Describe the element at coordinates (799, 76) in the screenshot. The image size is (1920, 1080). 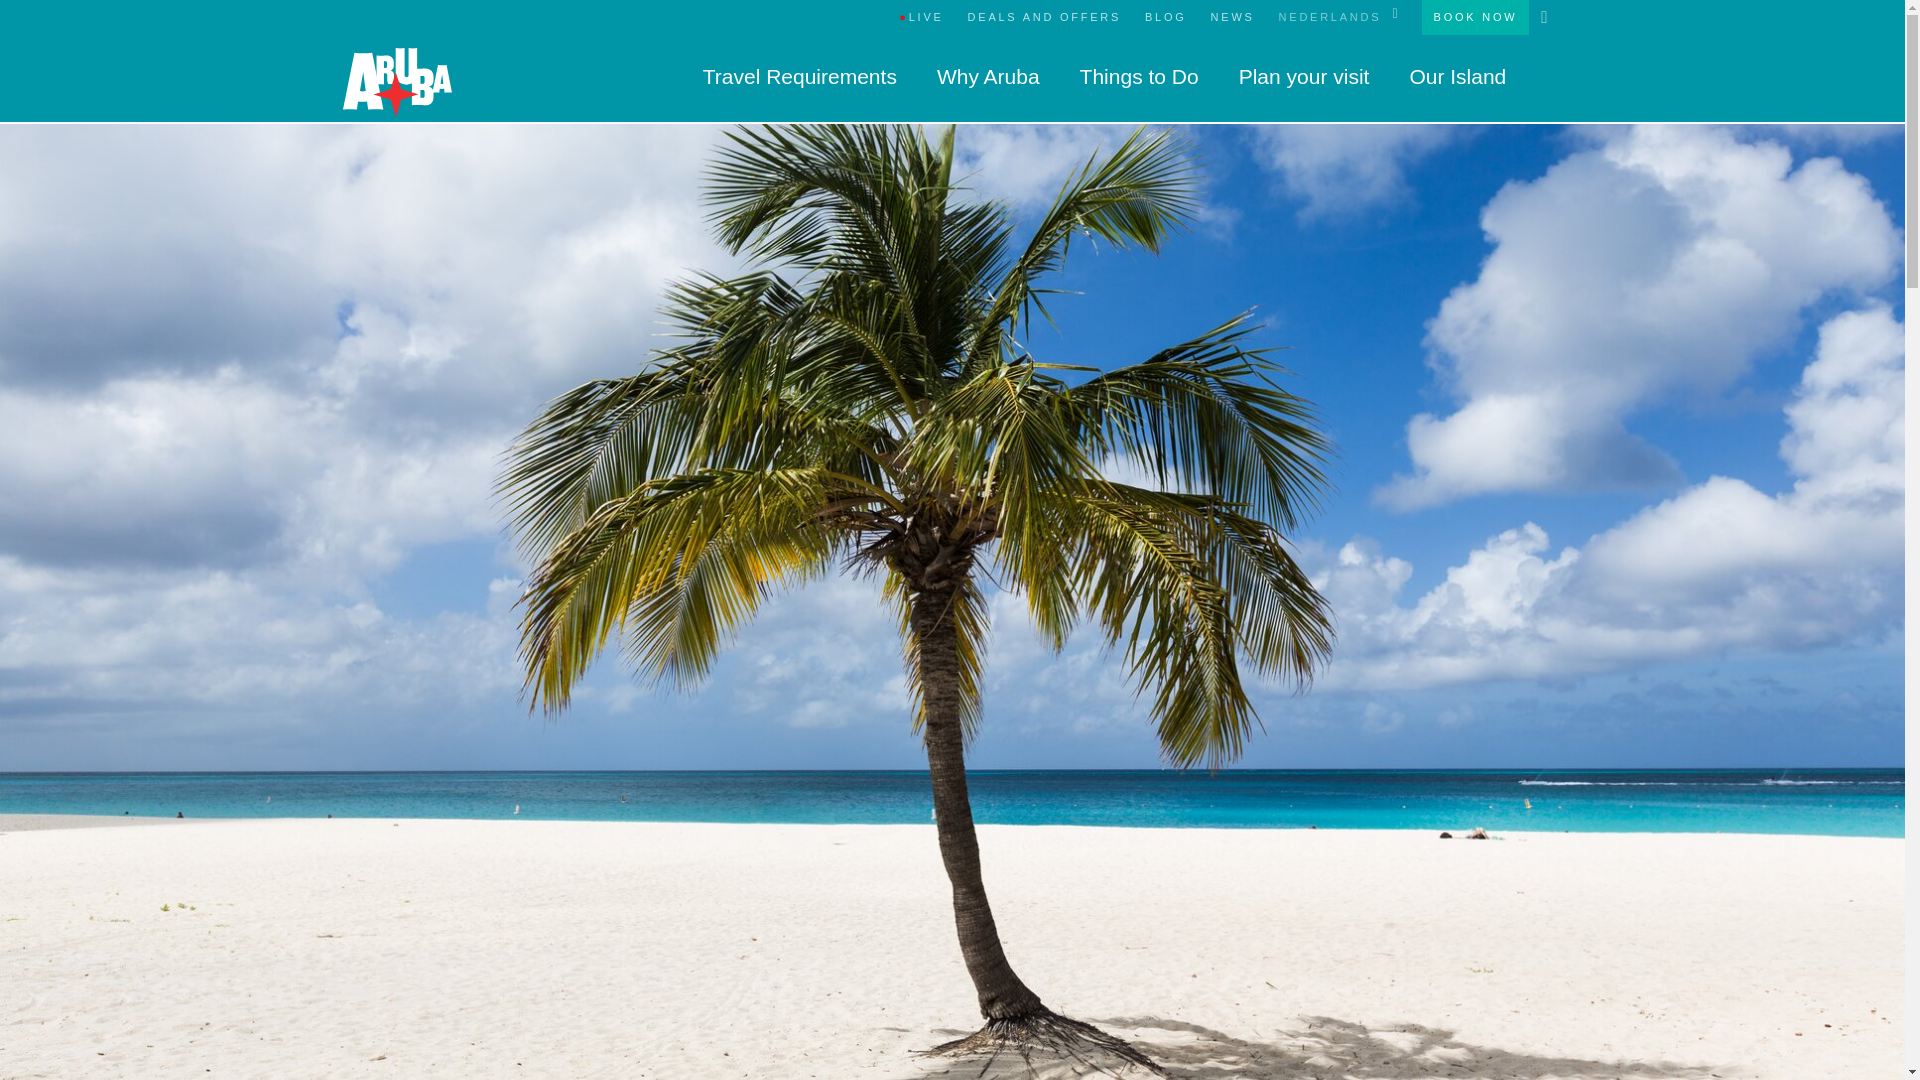
I see `Travel Requirements` at that location.